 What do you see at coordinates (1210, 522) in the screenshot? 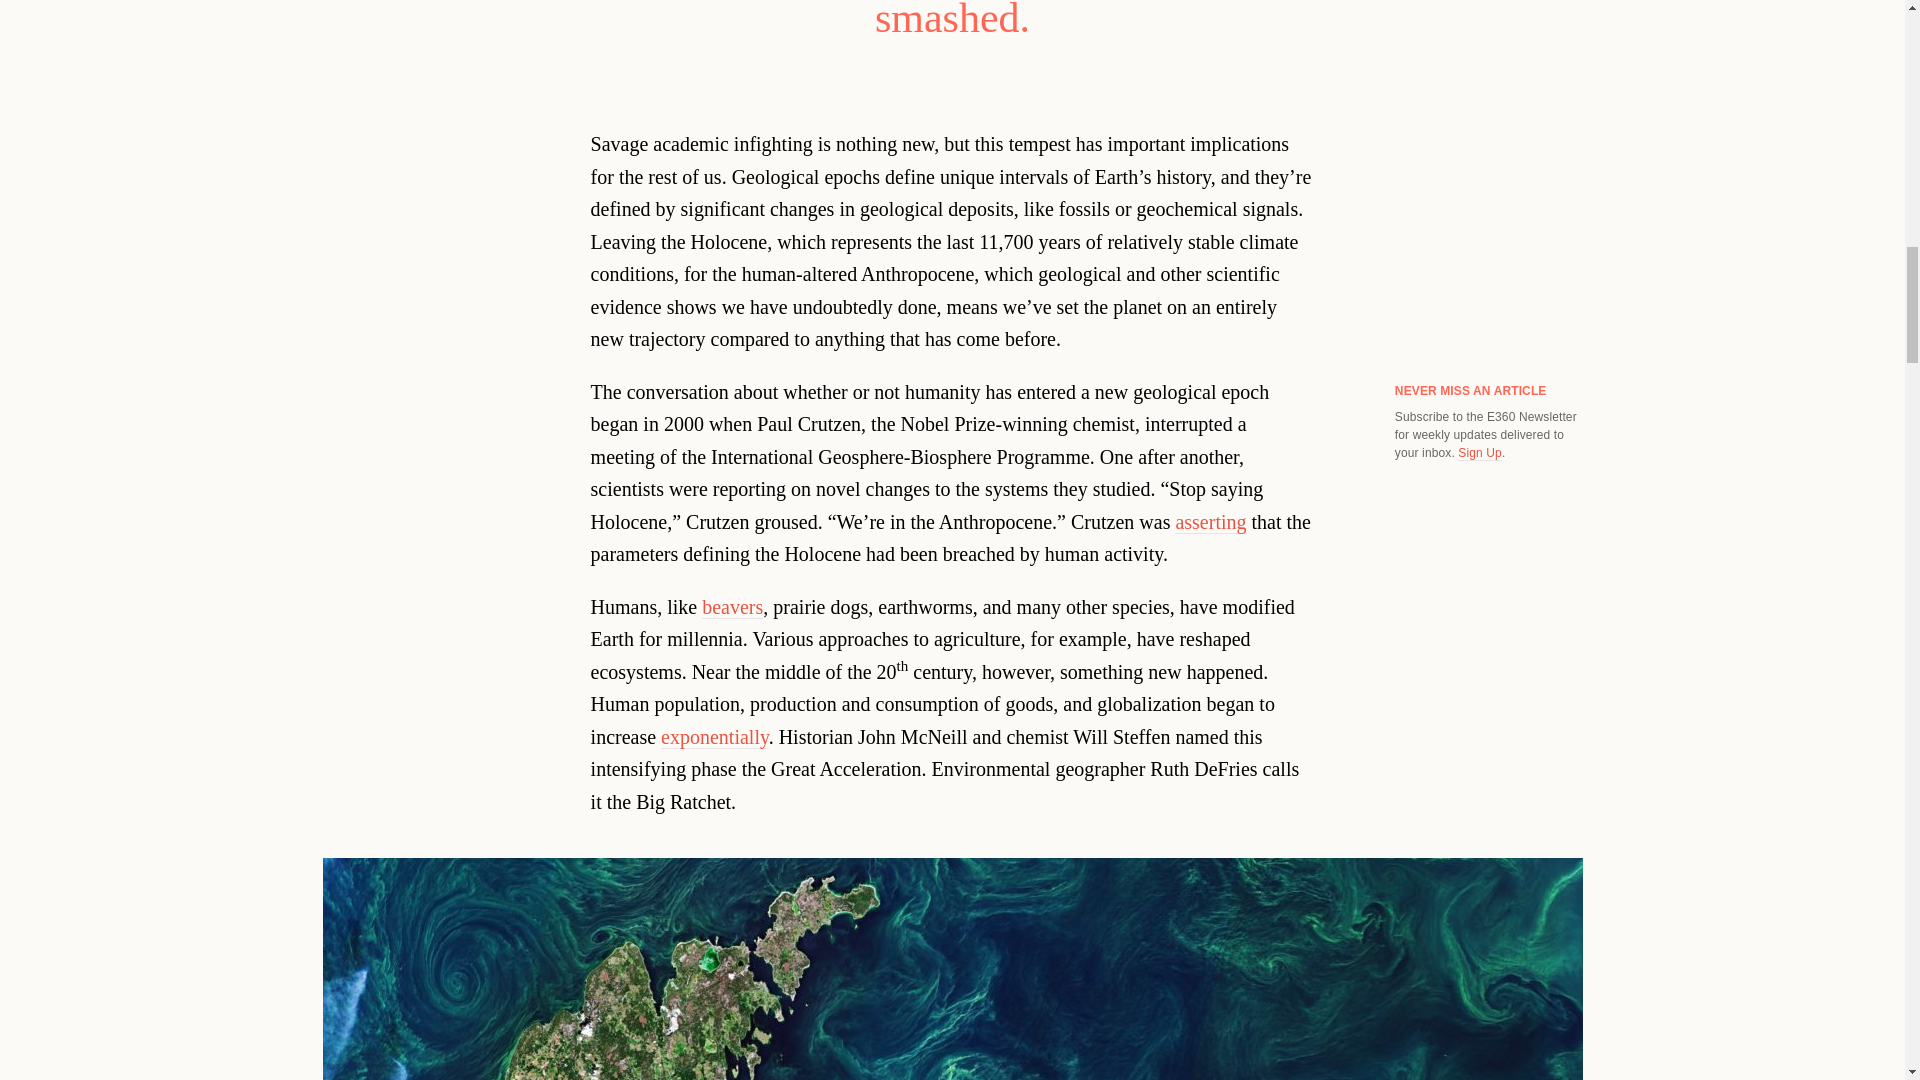
I see `asserting` at bounding box center [1210, 522].